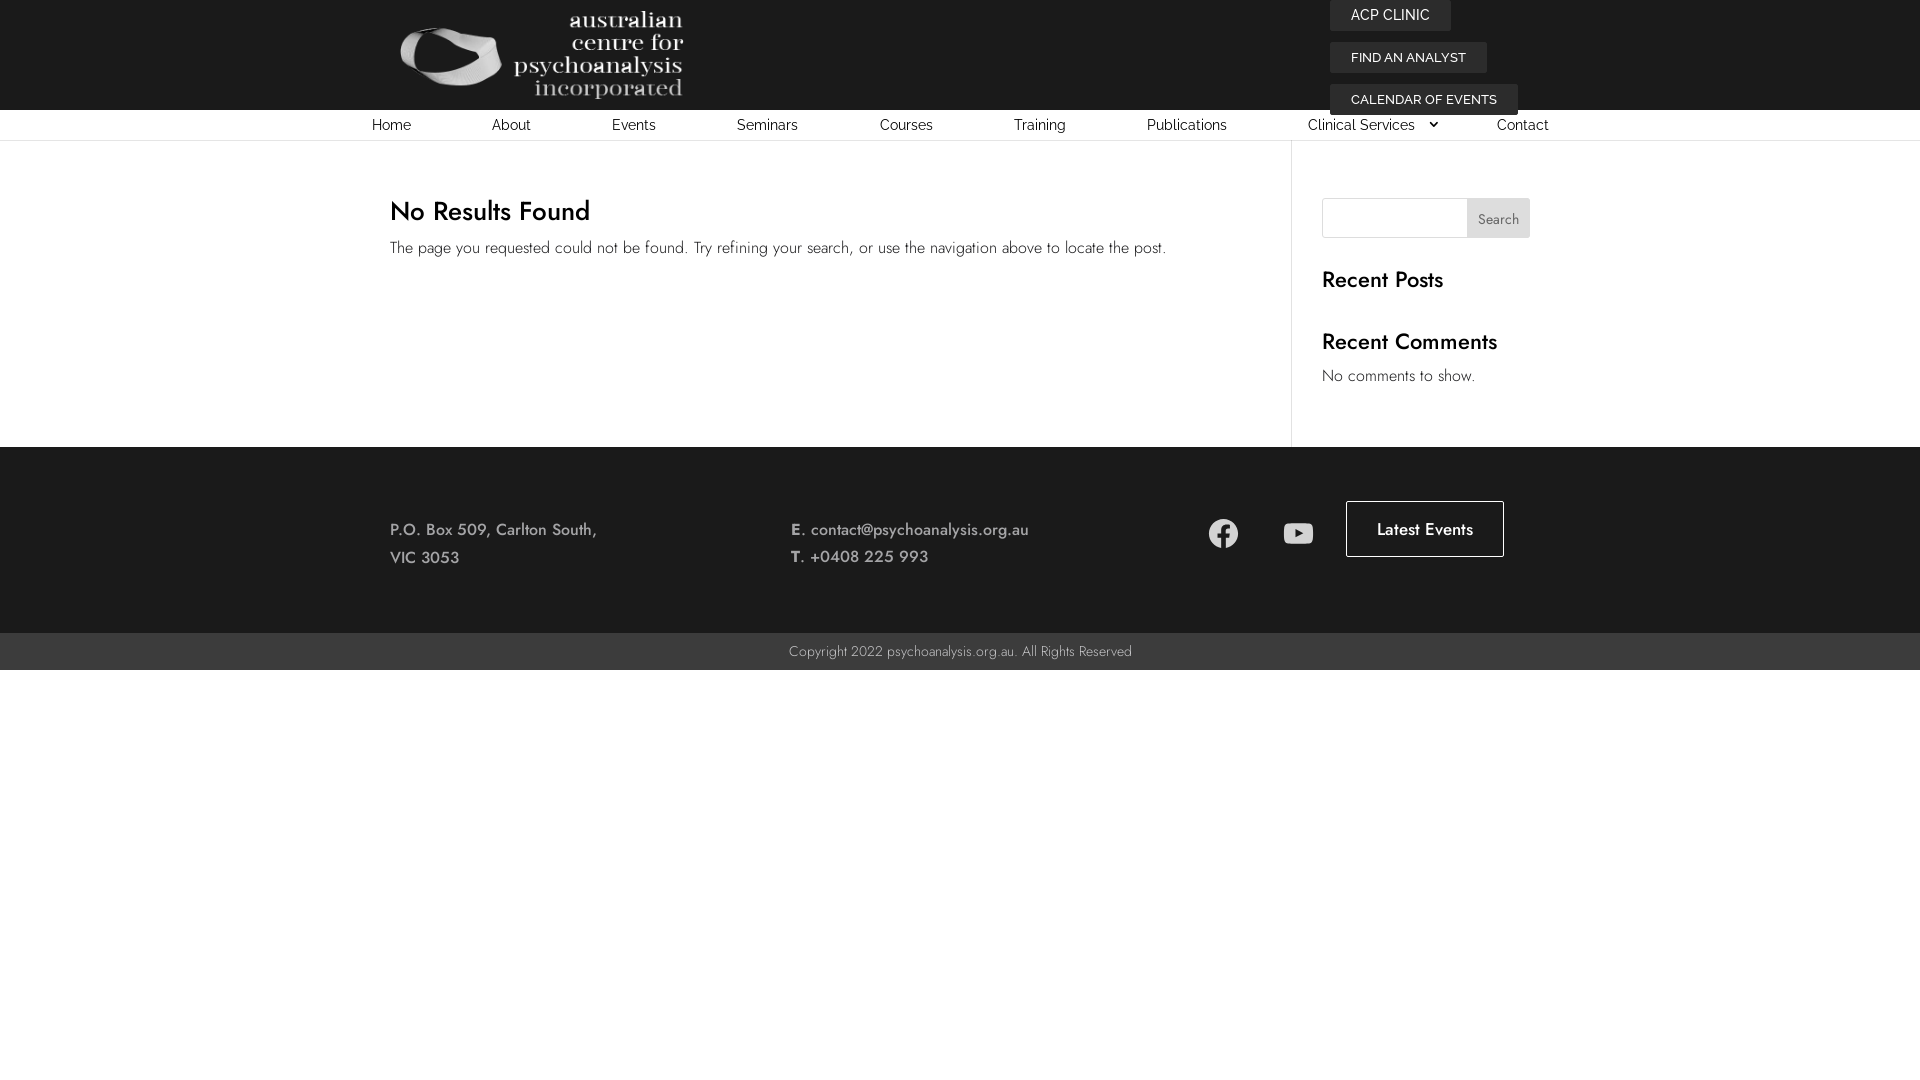  What do you see at coordinates (1186, 125) in the screenshot?
I see `Publications` at bounding box center [1186, 125].